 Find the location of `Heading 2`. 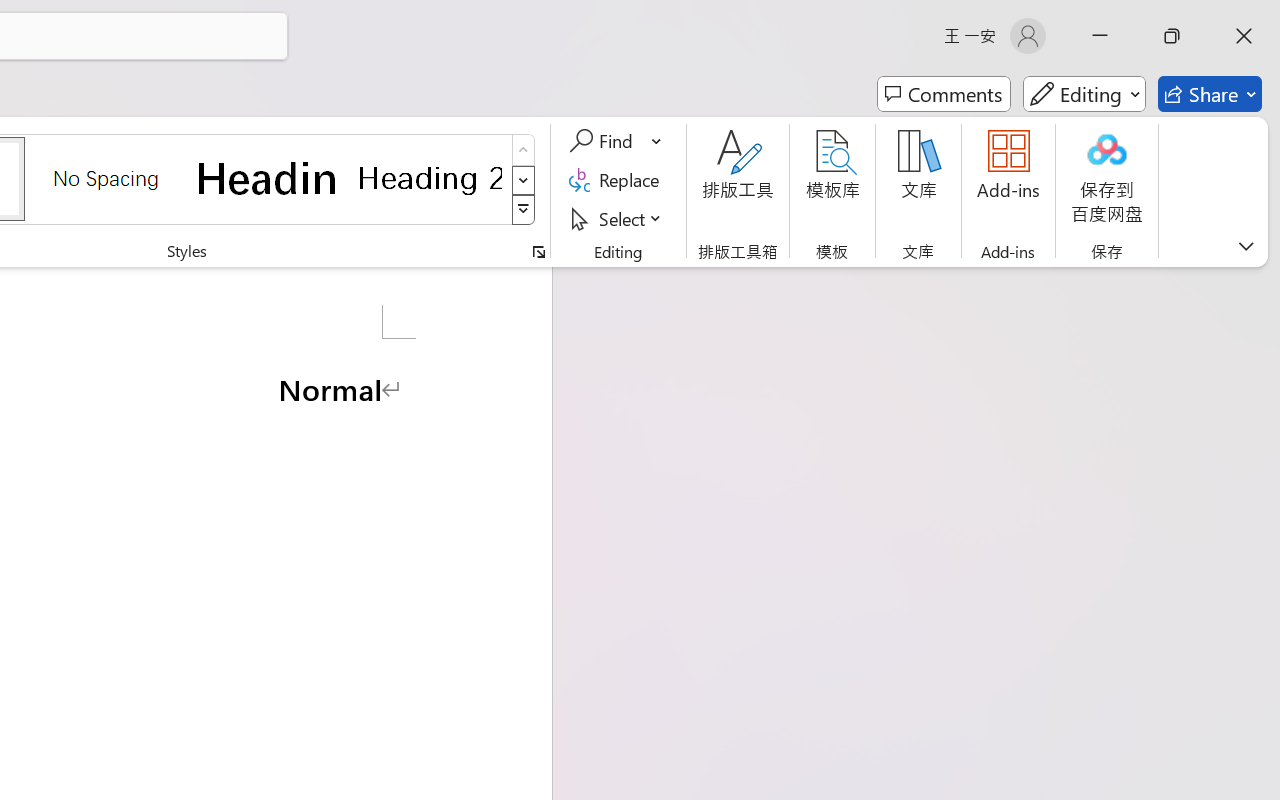

Heading 2 is located at coordinates (430, 178).